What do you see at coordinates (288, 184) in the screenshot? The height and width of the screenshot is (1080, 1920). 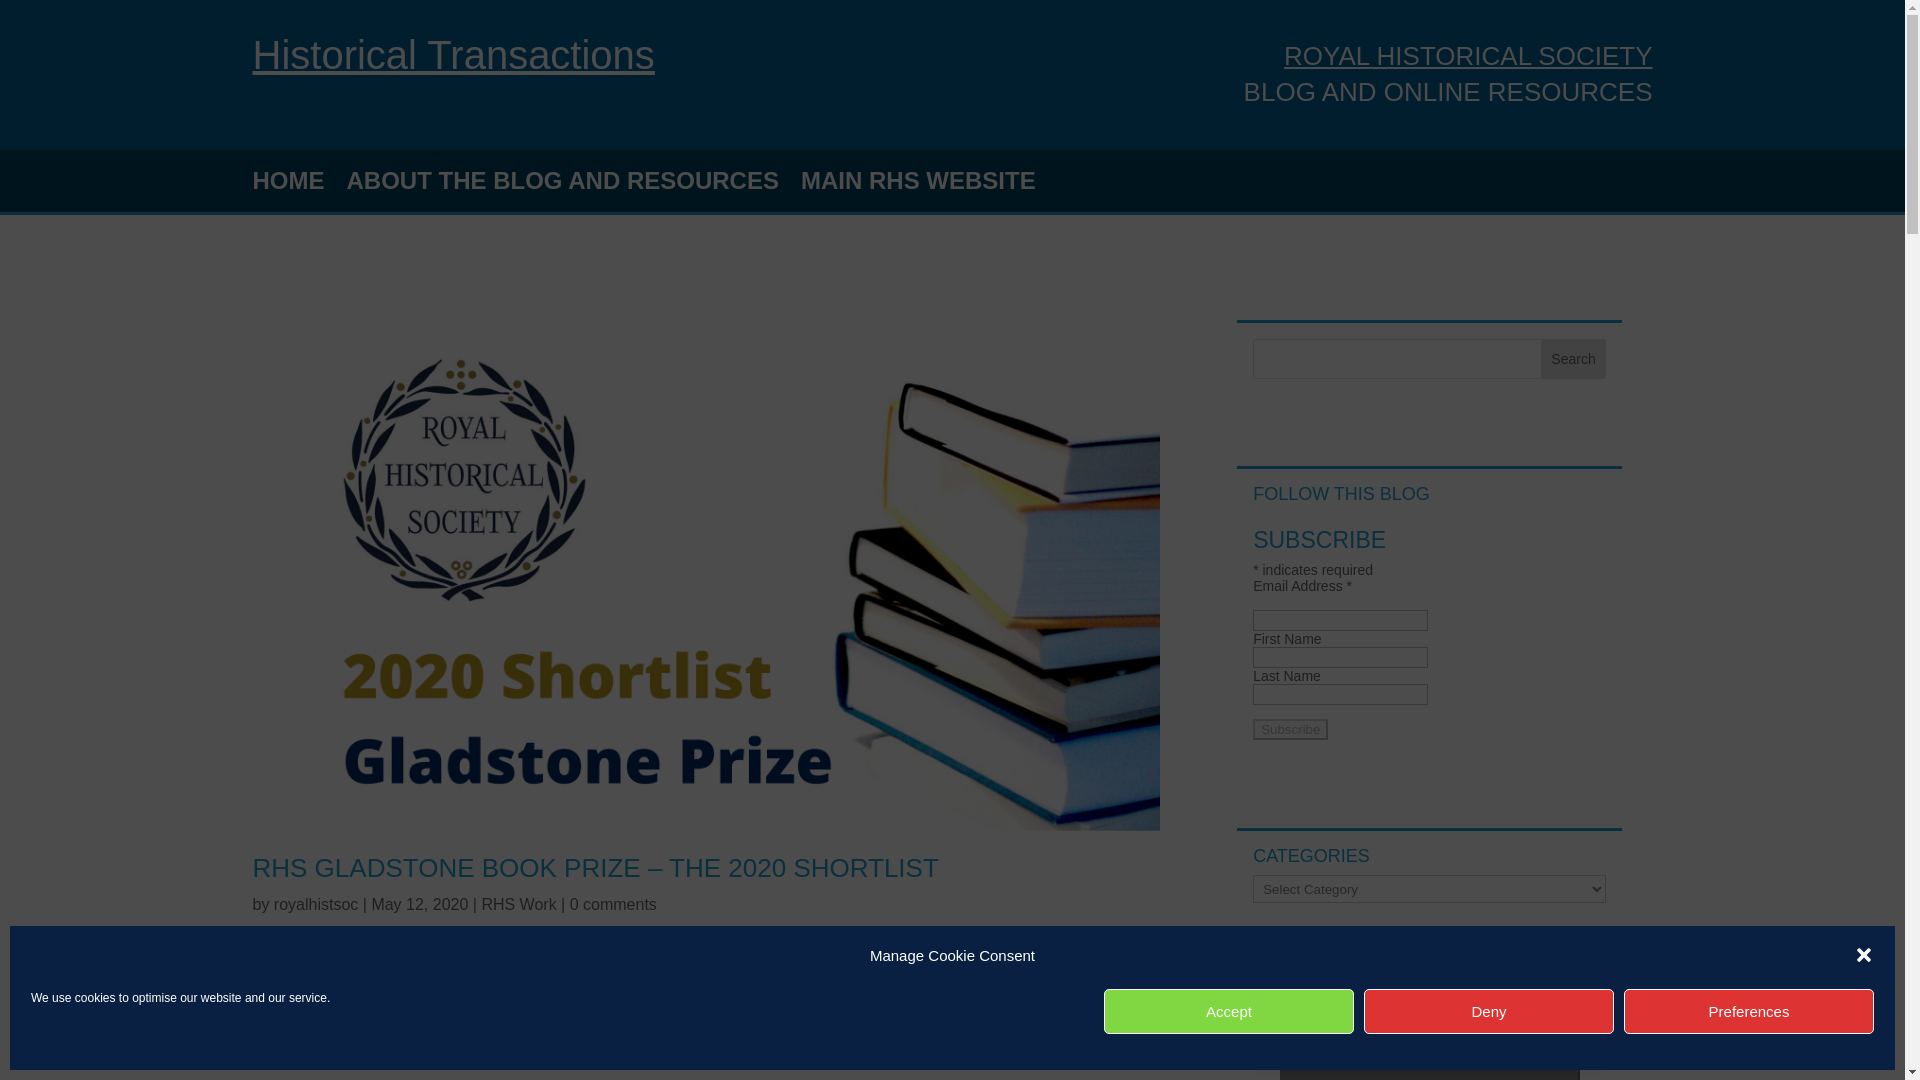 I see `HOME` at bounding box center [288, 184].